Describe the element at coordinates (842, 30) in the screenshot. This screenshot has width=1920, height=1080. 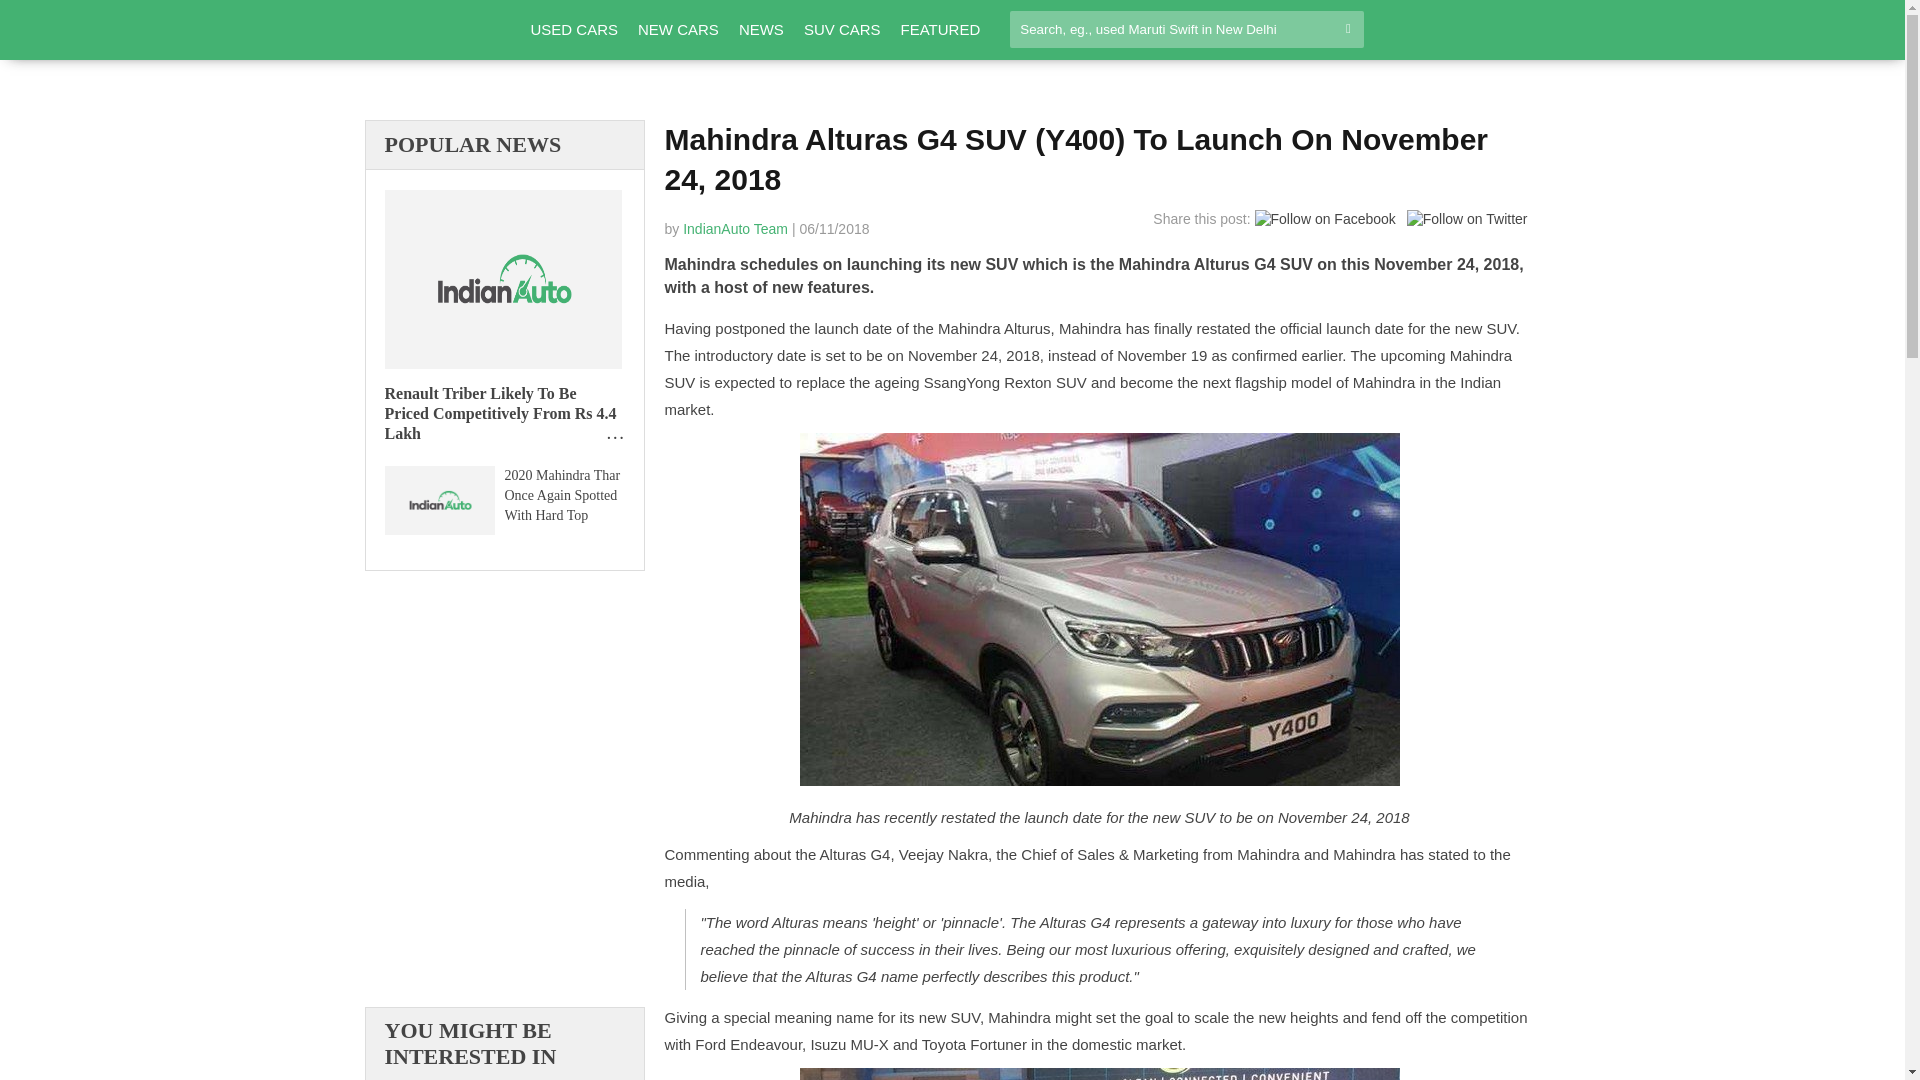
I see `SUV CARS` at that location.